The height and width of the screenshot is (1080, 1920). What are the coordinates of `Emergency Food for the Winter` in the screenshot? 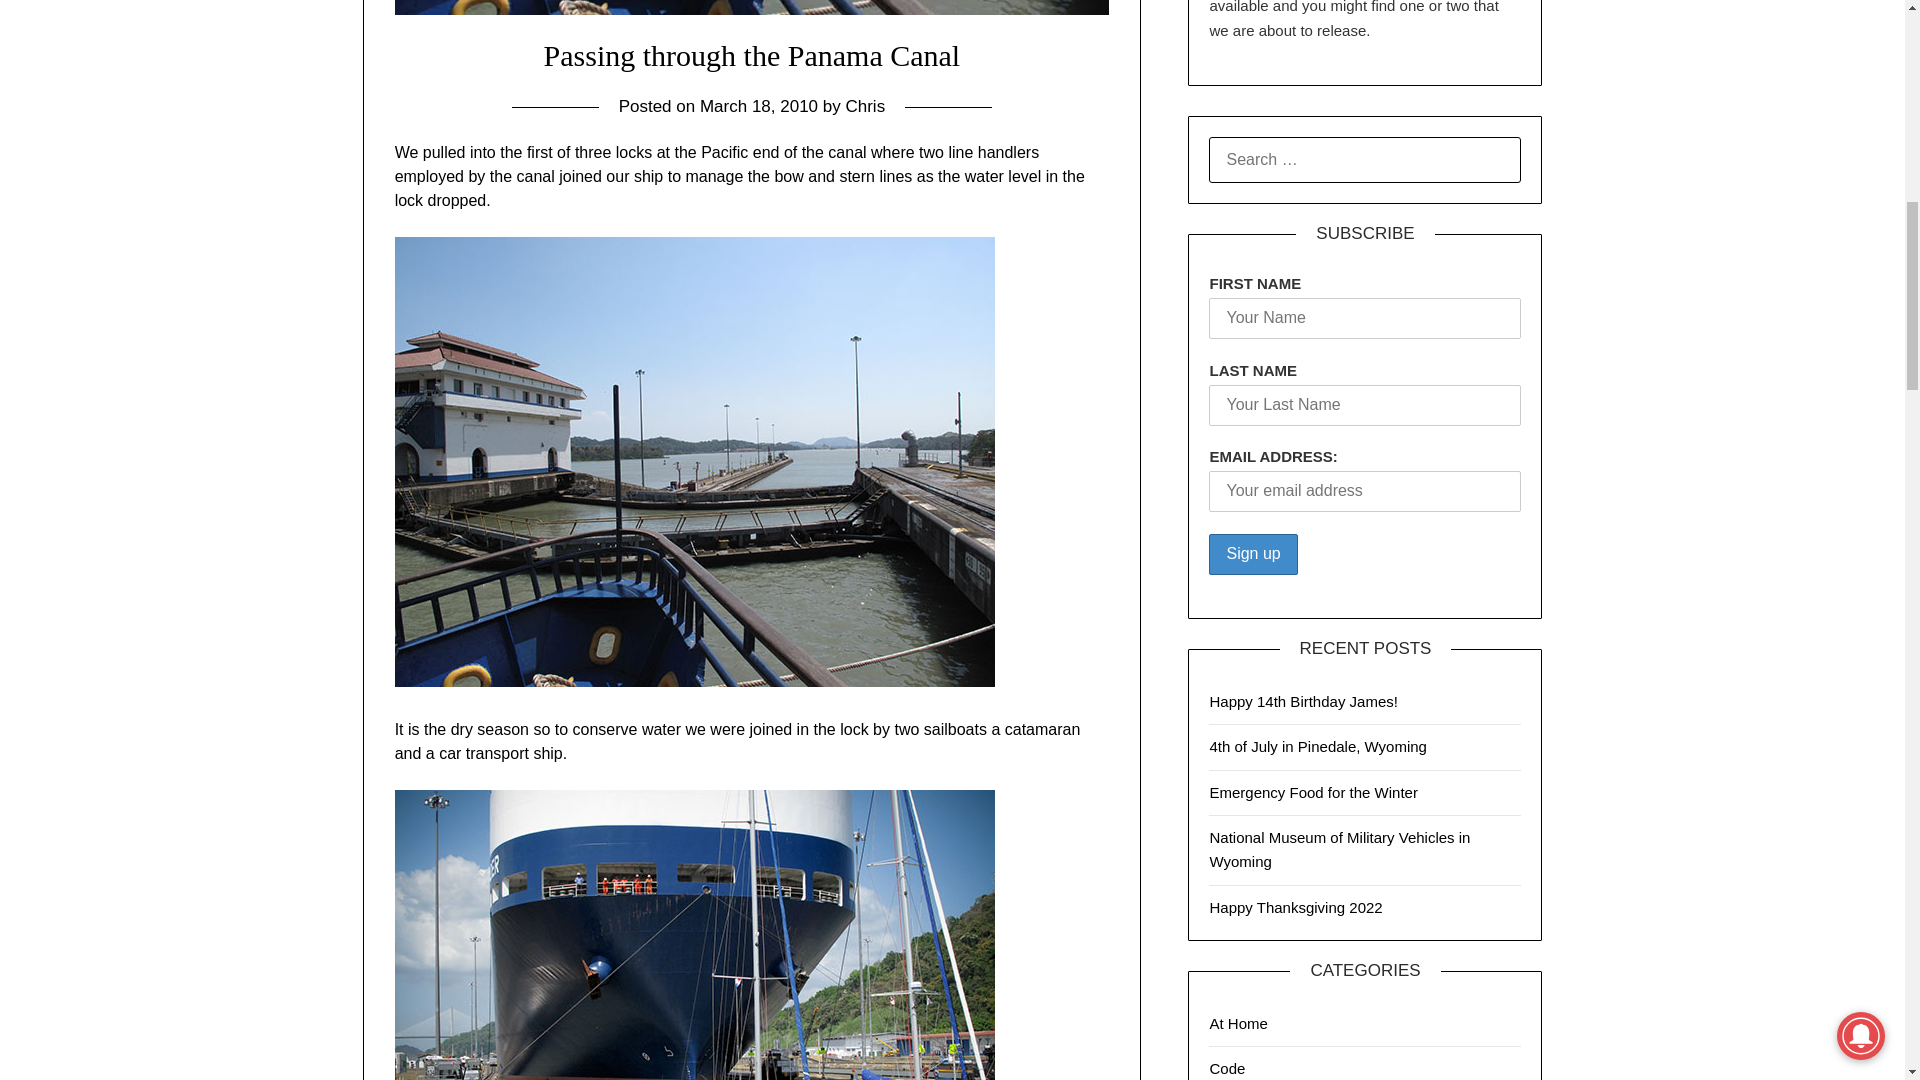 It's located at (1312, 792).